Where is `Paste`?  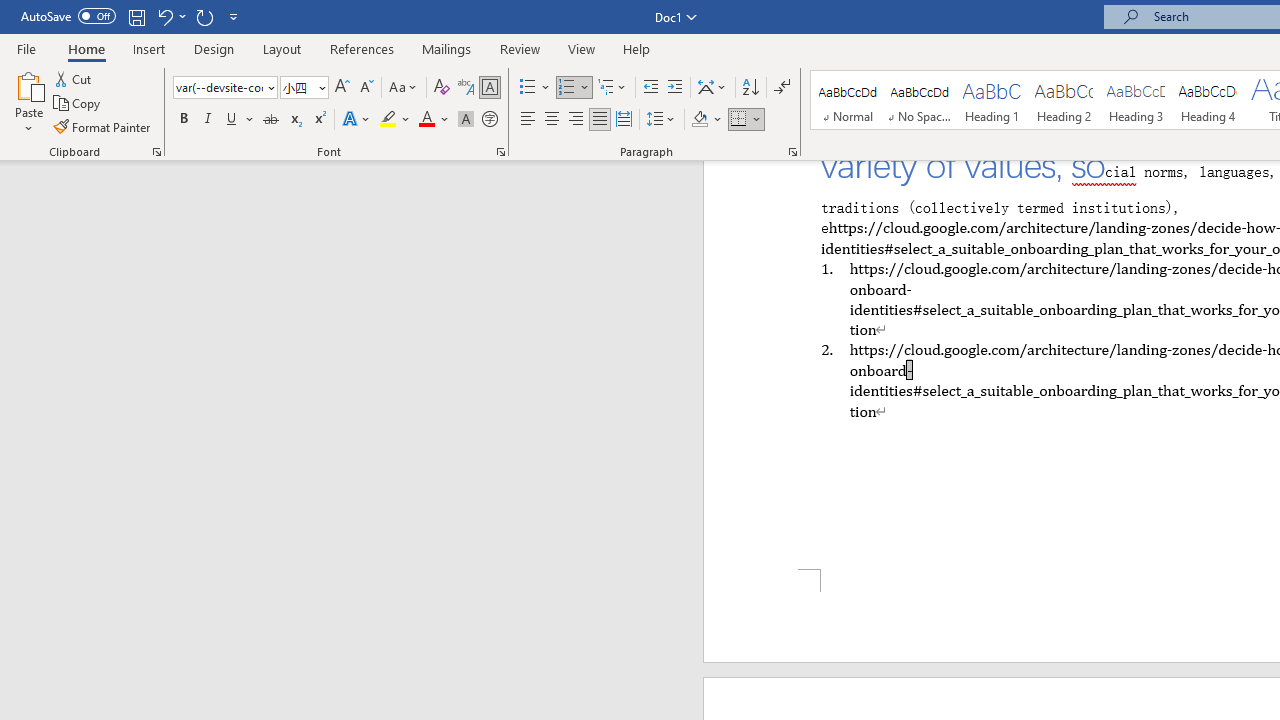
Paste is located at coordinates (28, 84).